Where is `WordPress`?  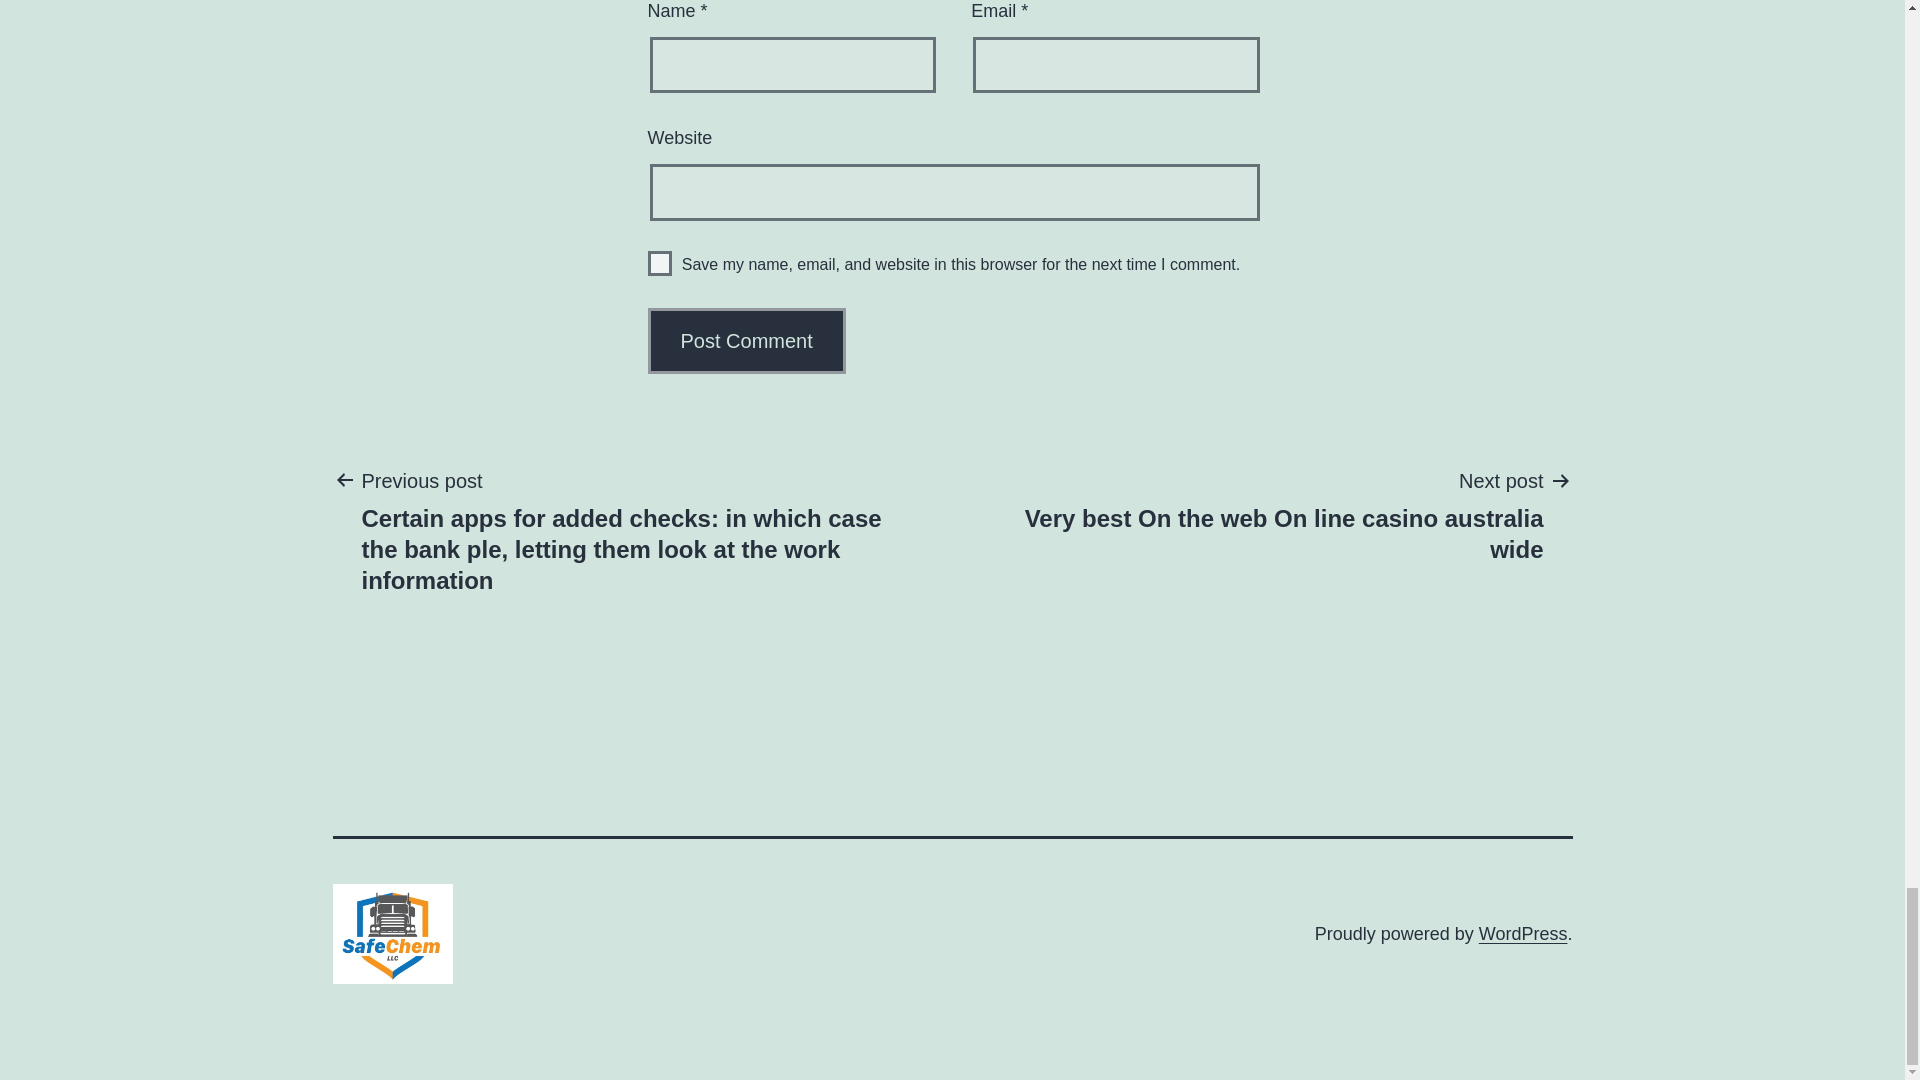
WordPress is located at coordinates (747, 340).